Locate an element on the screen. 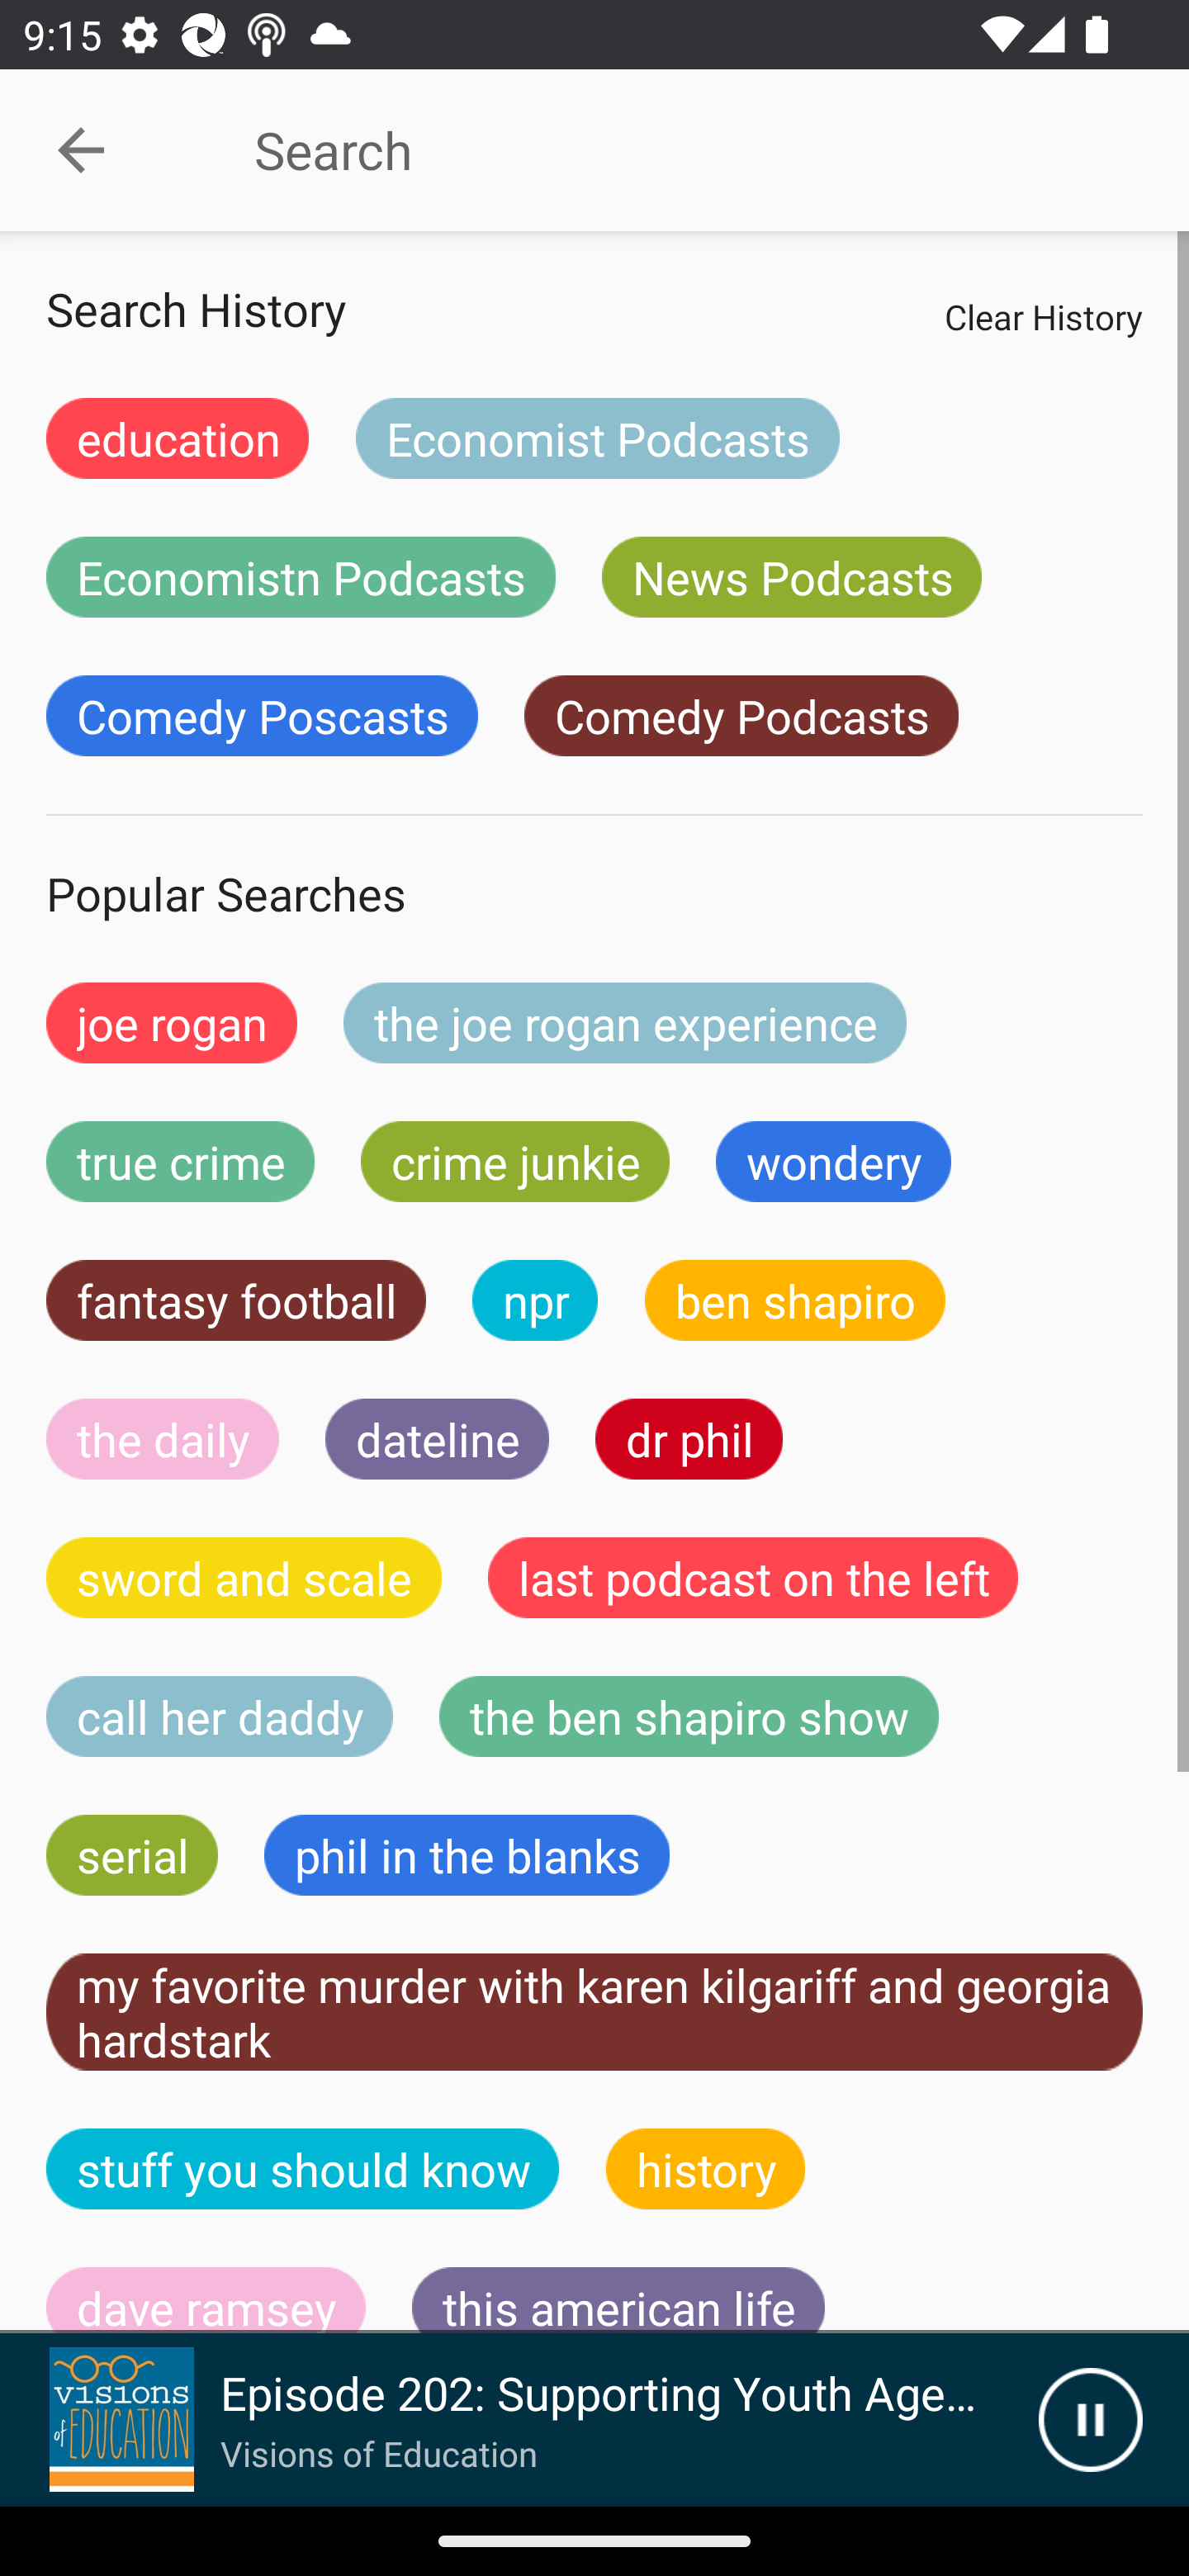 The width and height of the screenshot is (1189, 2576). dave ramsey is located at coordinates (206, 2300).